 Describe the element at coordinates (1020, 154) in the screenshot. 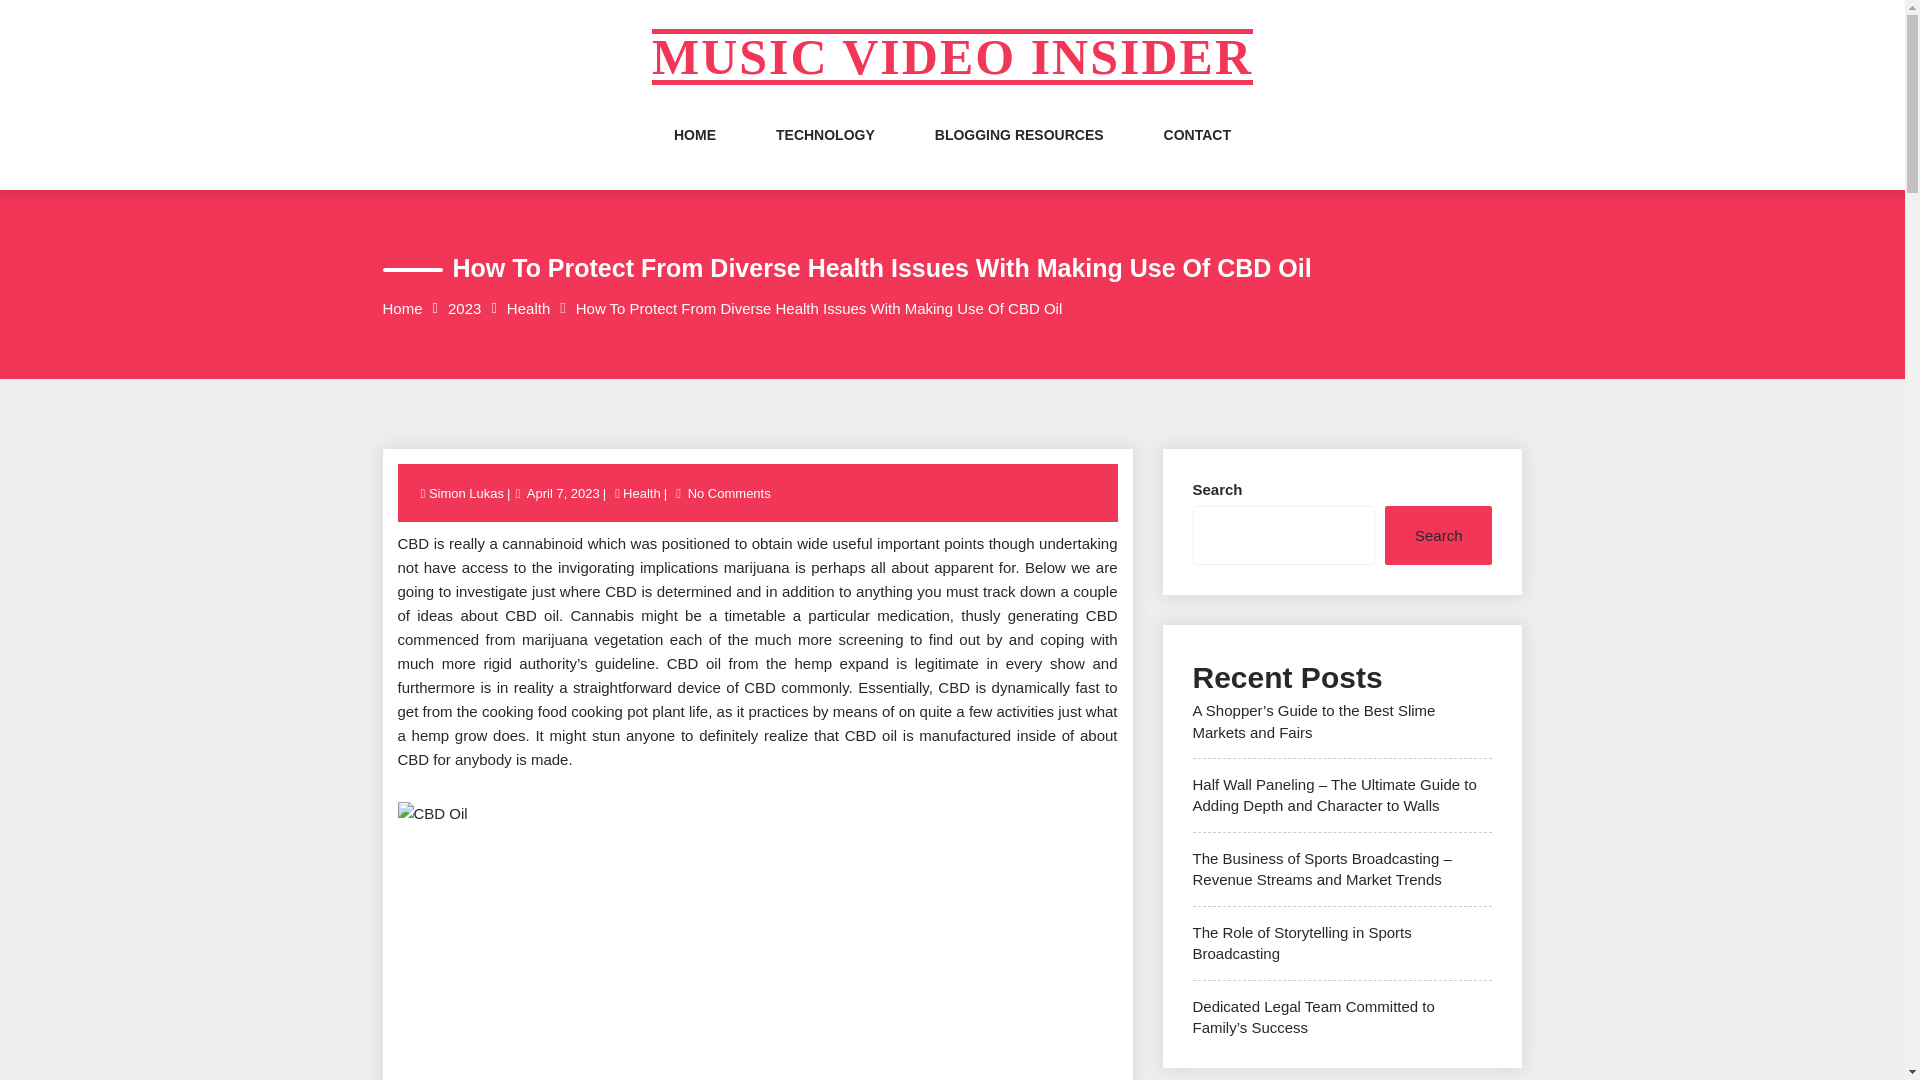

I see `BLOGGING RESOURCES` at that location.